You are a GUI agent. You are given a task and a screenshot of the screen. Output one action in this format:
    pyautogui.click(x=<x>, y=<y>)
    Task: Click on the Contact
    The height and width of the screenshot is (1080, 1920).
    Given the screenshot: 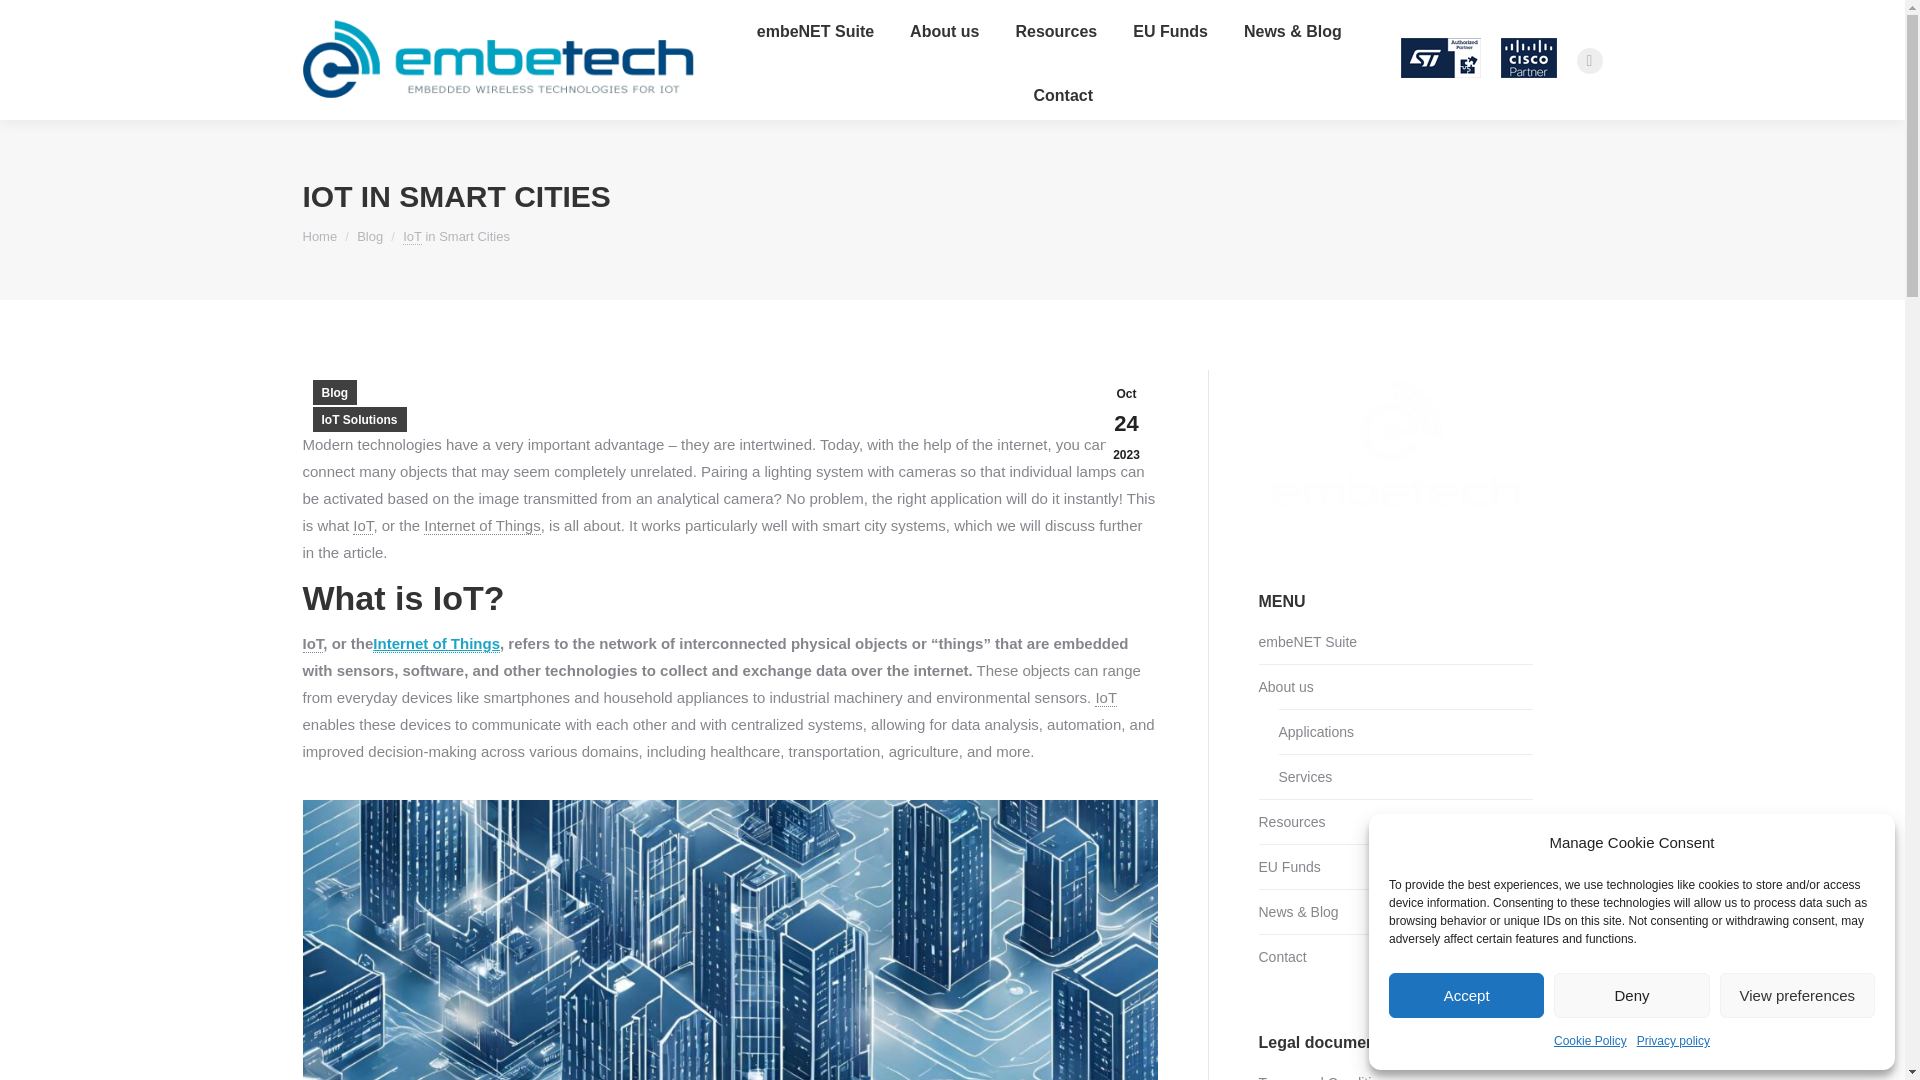 What is the action you would take?
    pyautogui.click(x=1062, y=96)
    